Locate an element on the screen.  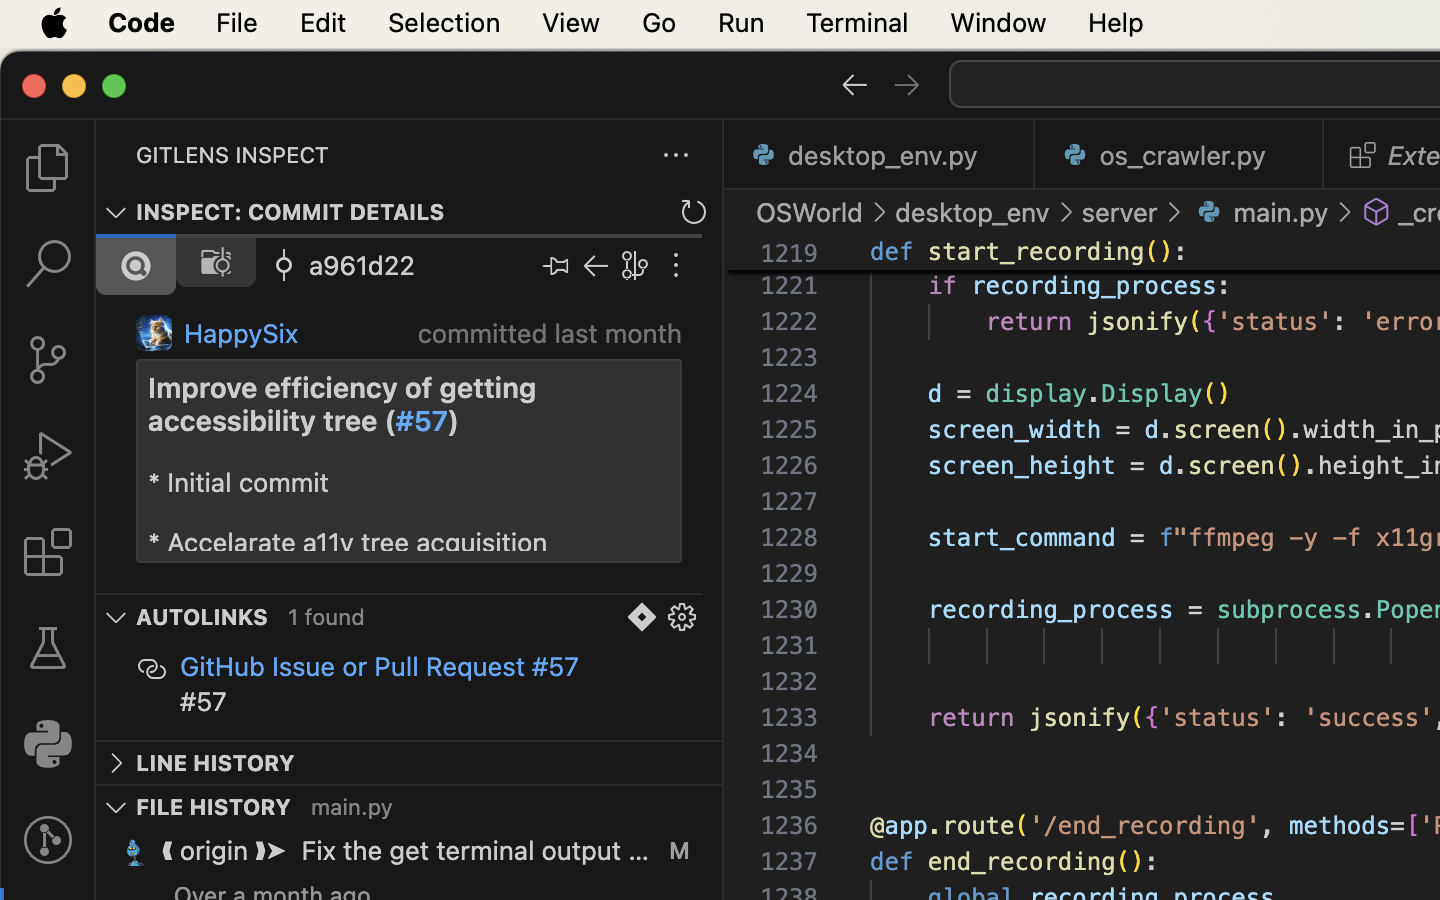
OSWorld is located at coordinates (810, 212).